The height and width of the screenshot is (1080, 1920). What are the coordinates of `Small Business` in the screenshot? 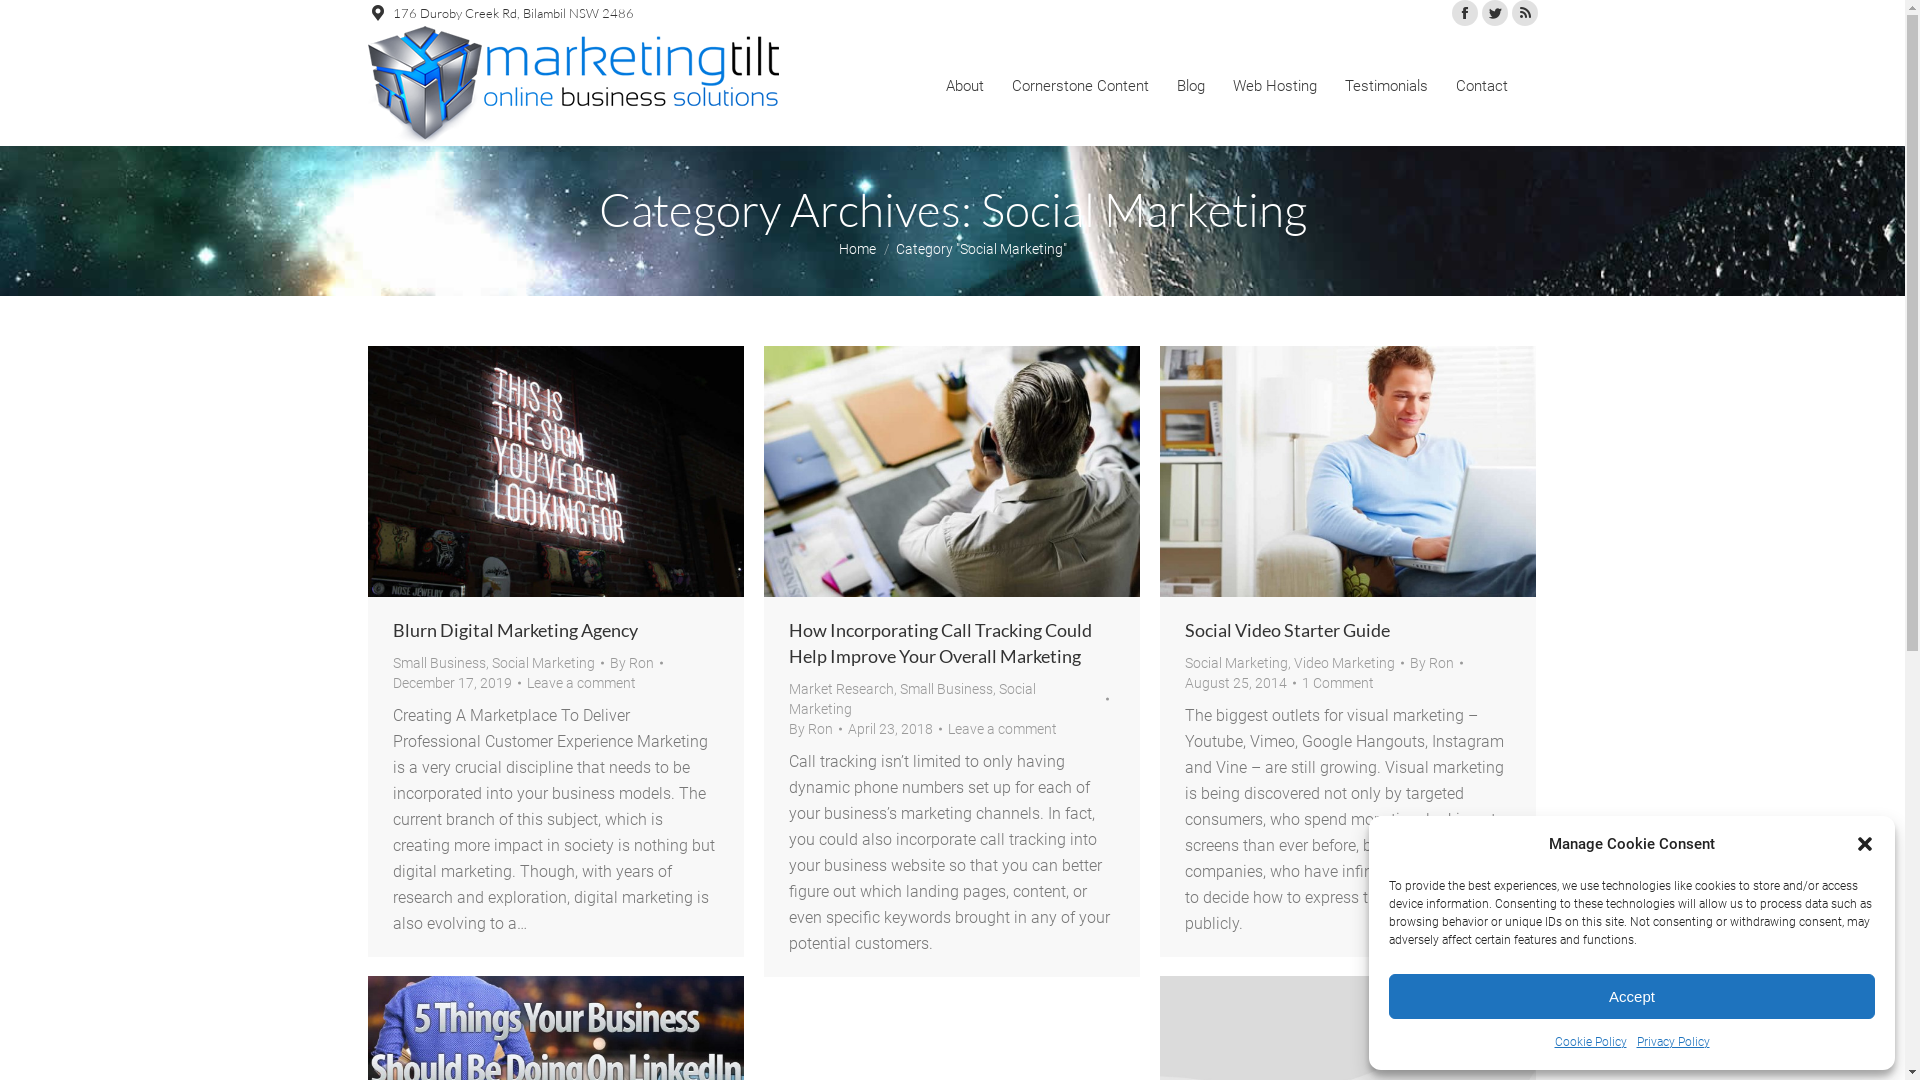 It's located at (946, 689).